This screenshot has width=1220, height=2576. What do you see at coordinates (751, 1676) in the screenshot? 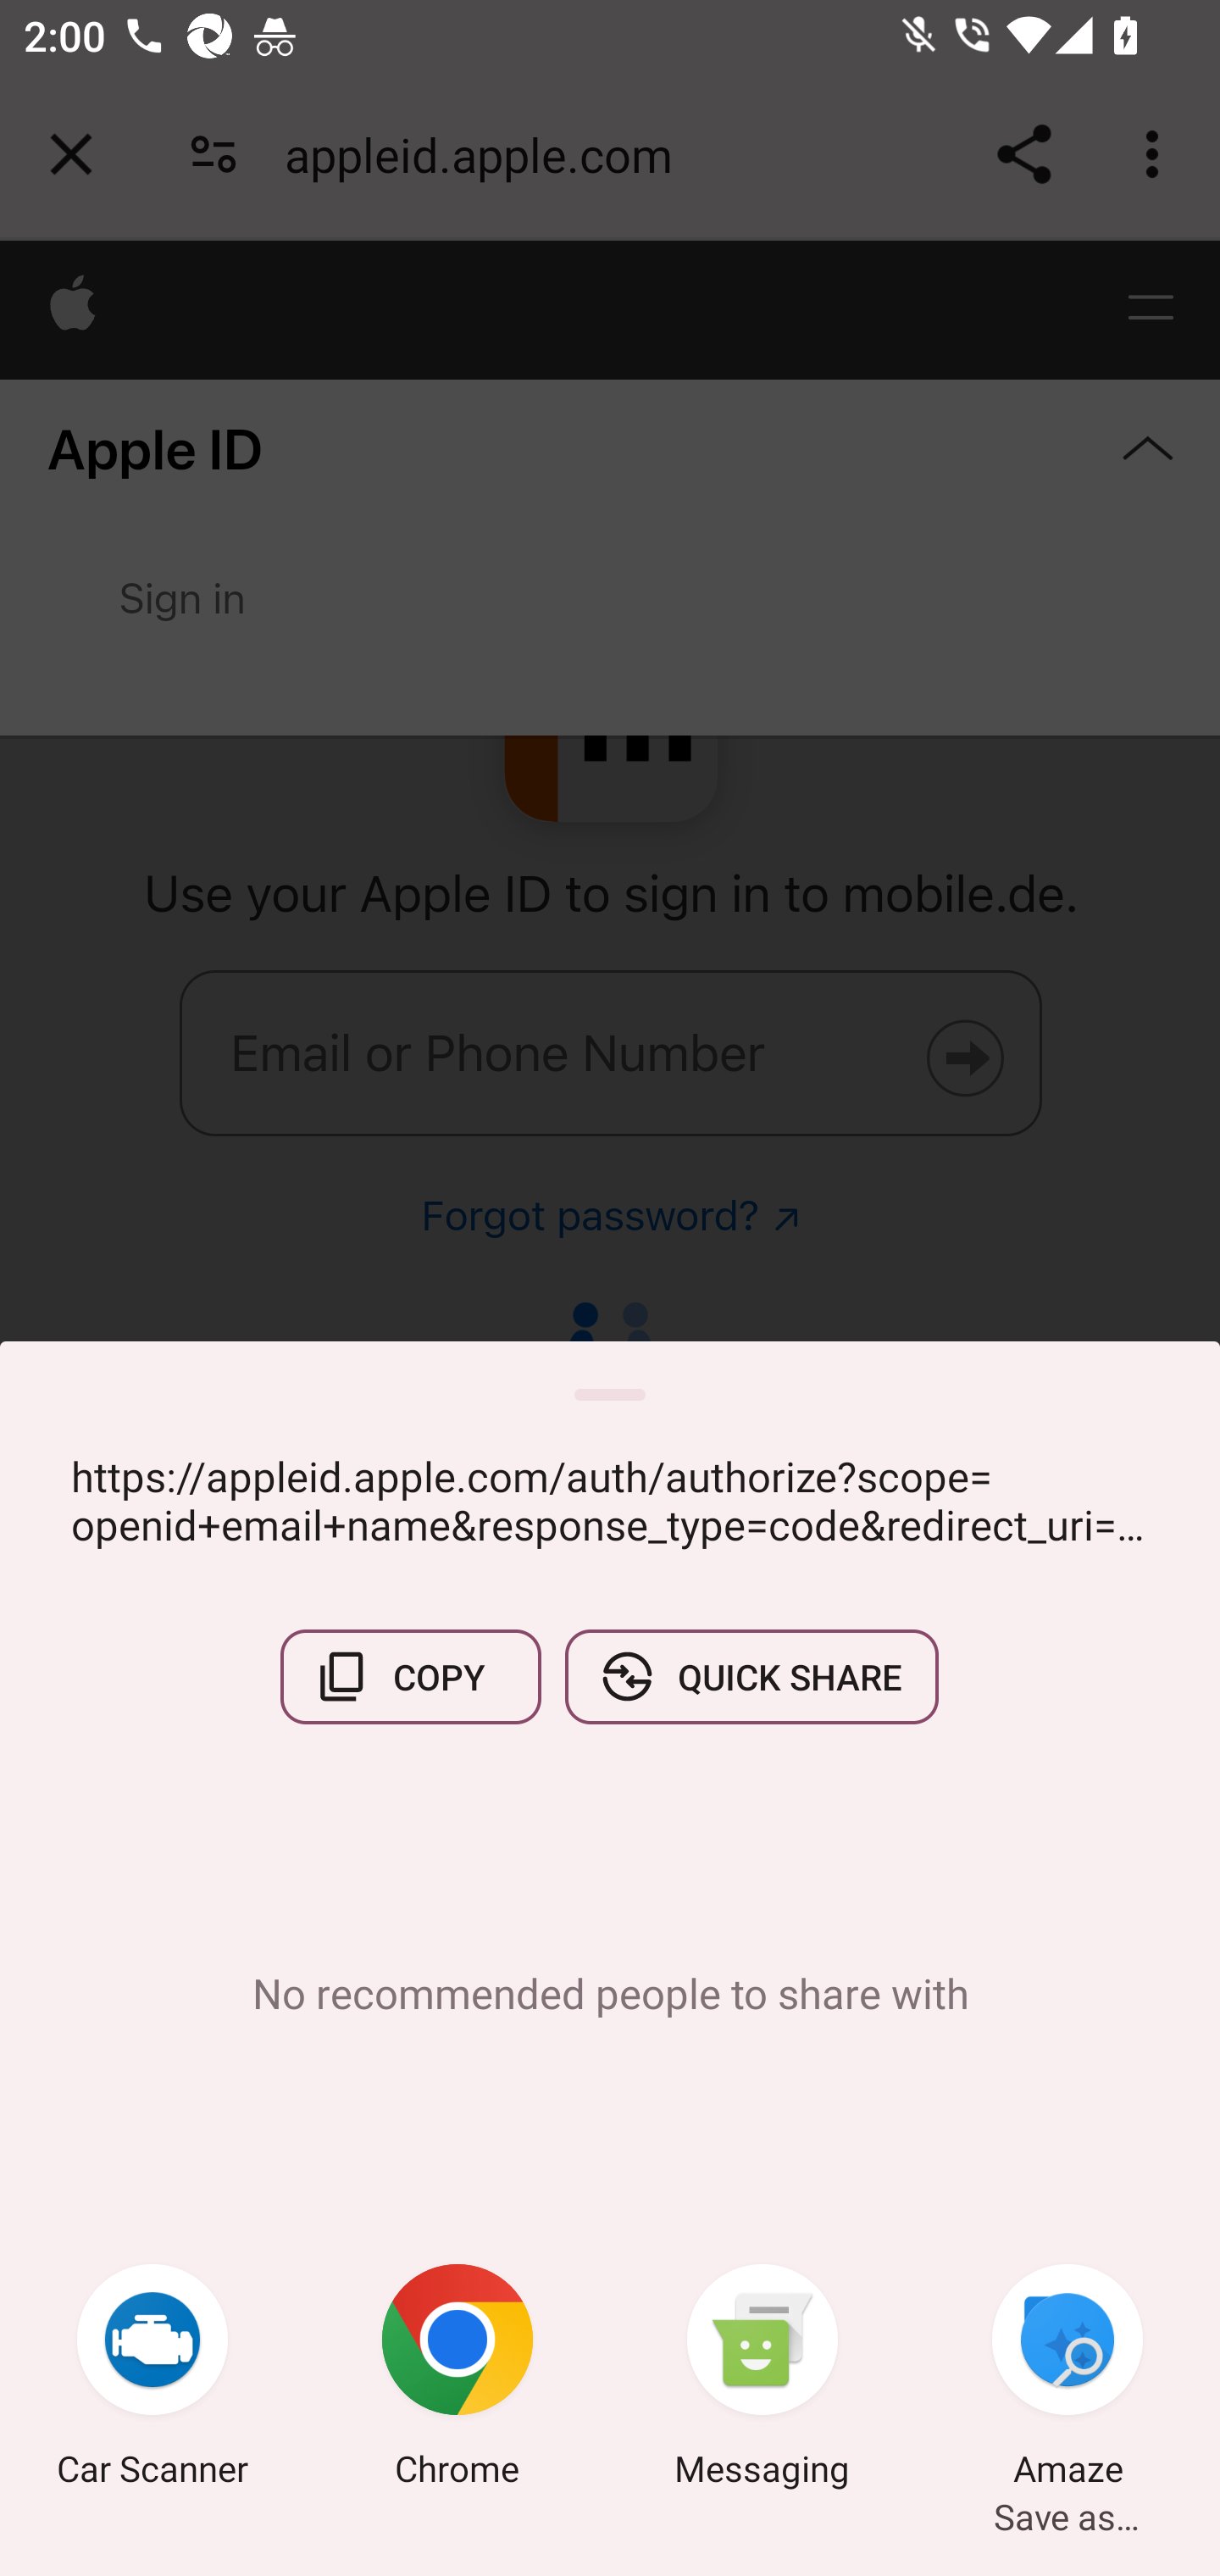
I see `QUICK SHARE` at bounding box center [751, 1676].